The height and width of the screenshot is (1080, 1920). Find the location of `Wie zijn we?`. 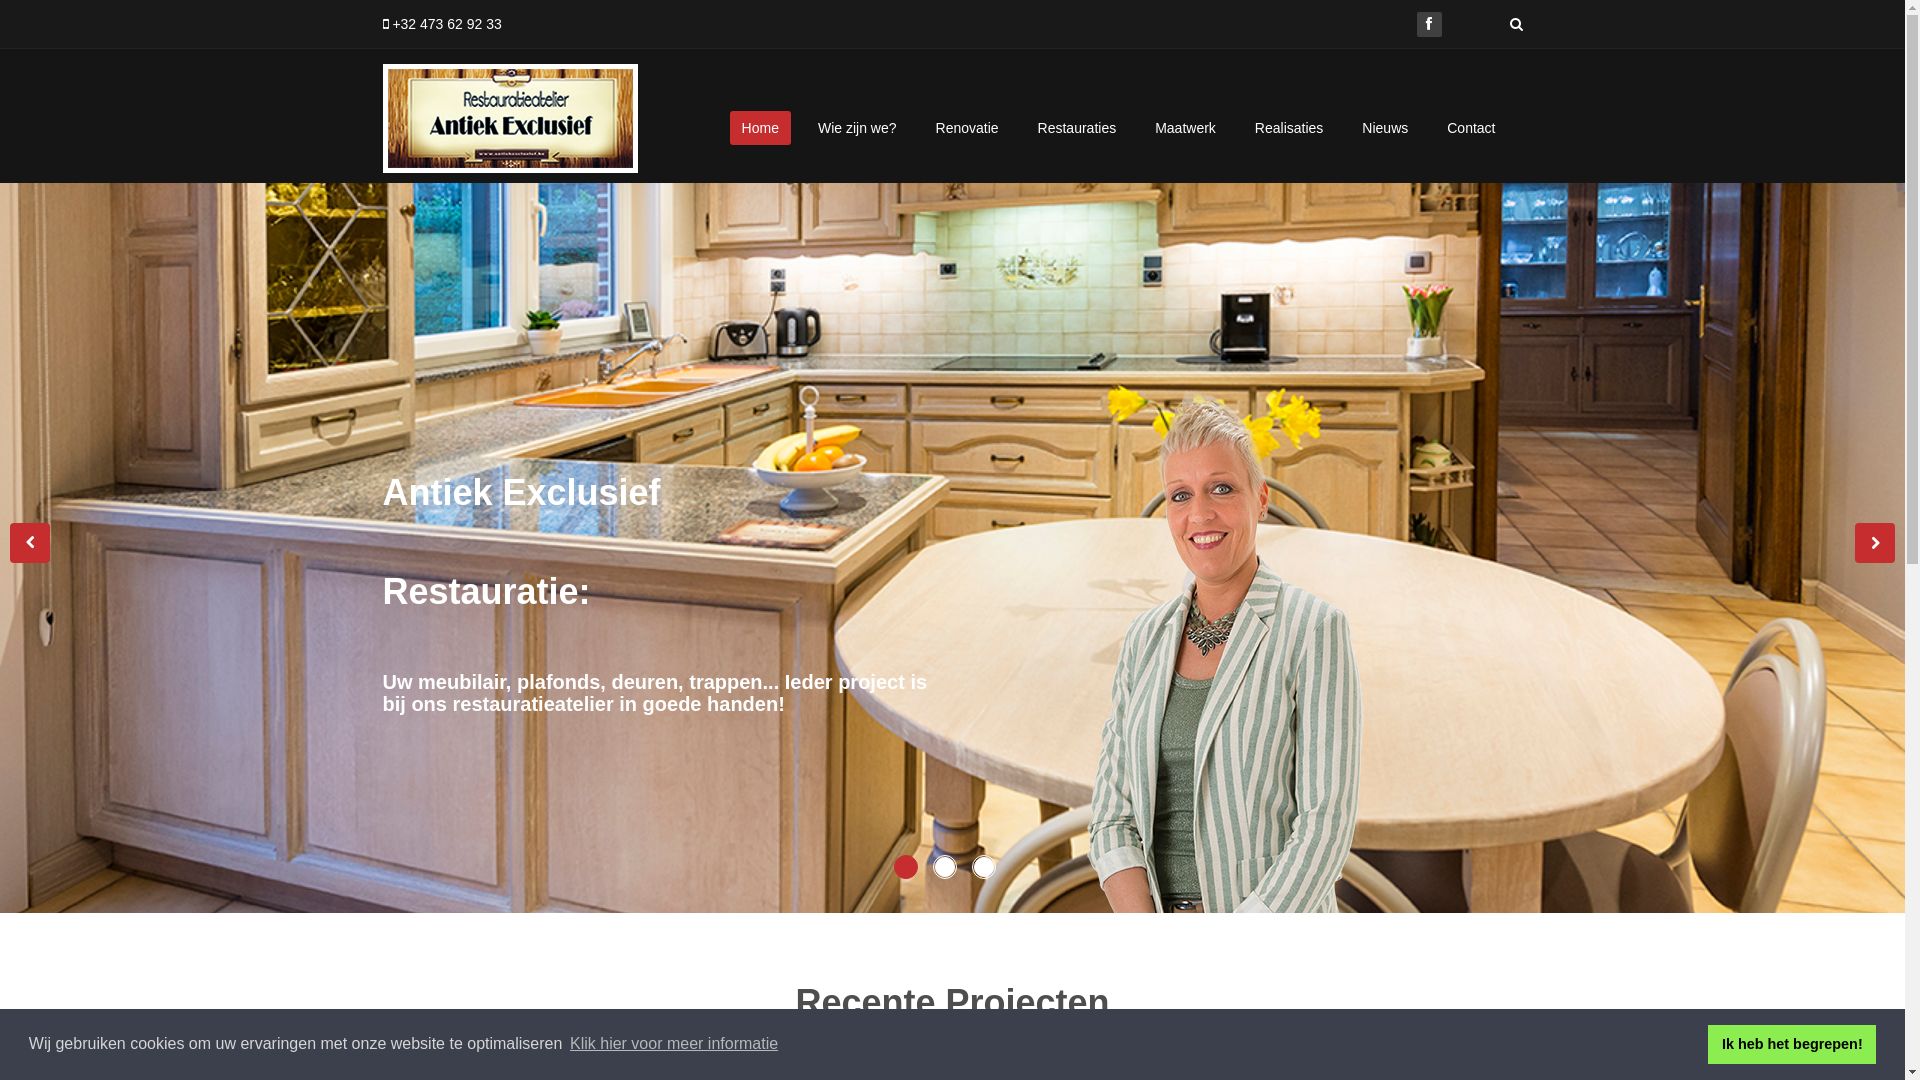

Wie zijn we? is located at coordinates (858, 128).